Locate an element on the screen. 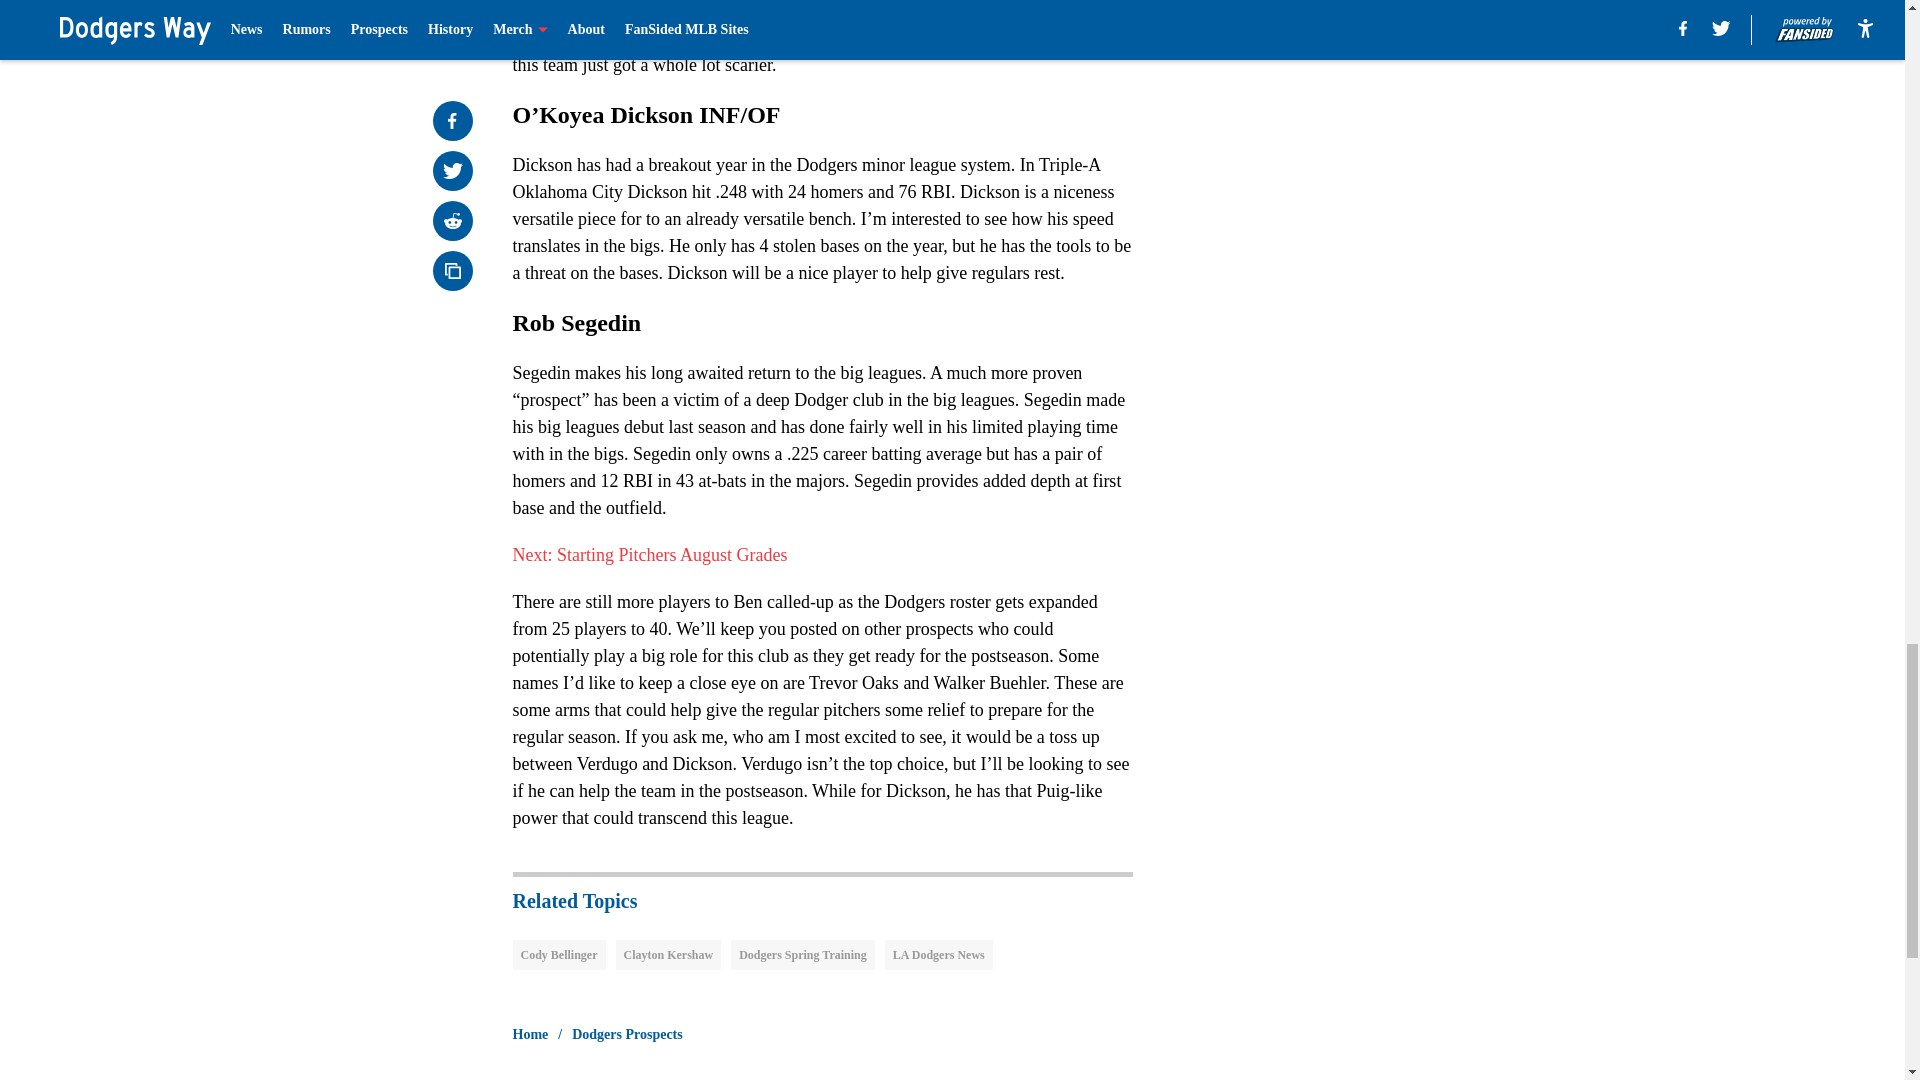 The height and width of the screenshot is (1080, 1920). Next: Starting Pitchers August Grades is located at coordinates (650, 554).